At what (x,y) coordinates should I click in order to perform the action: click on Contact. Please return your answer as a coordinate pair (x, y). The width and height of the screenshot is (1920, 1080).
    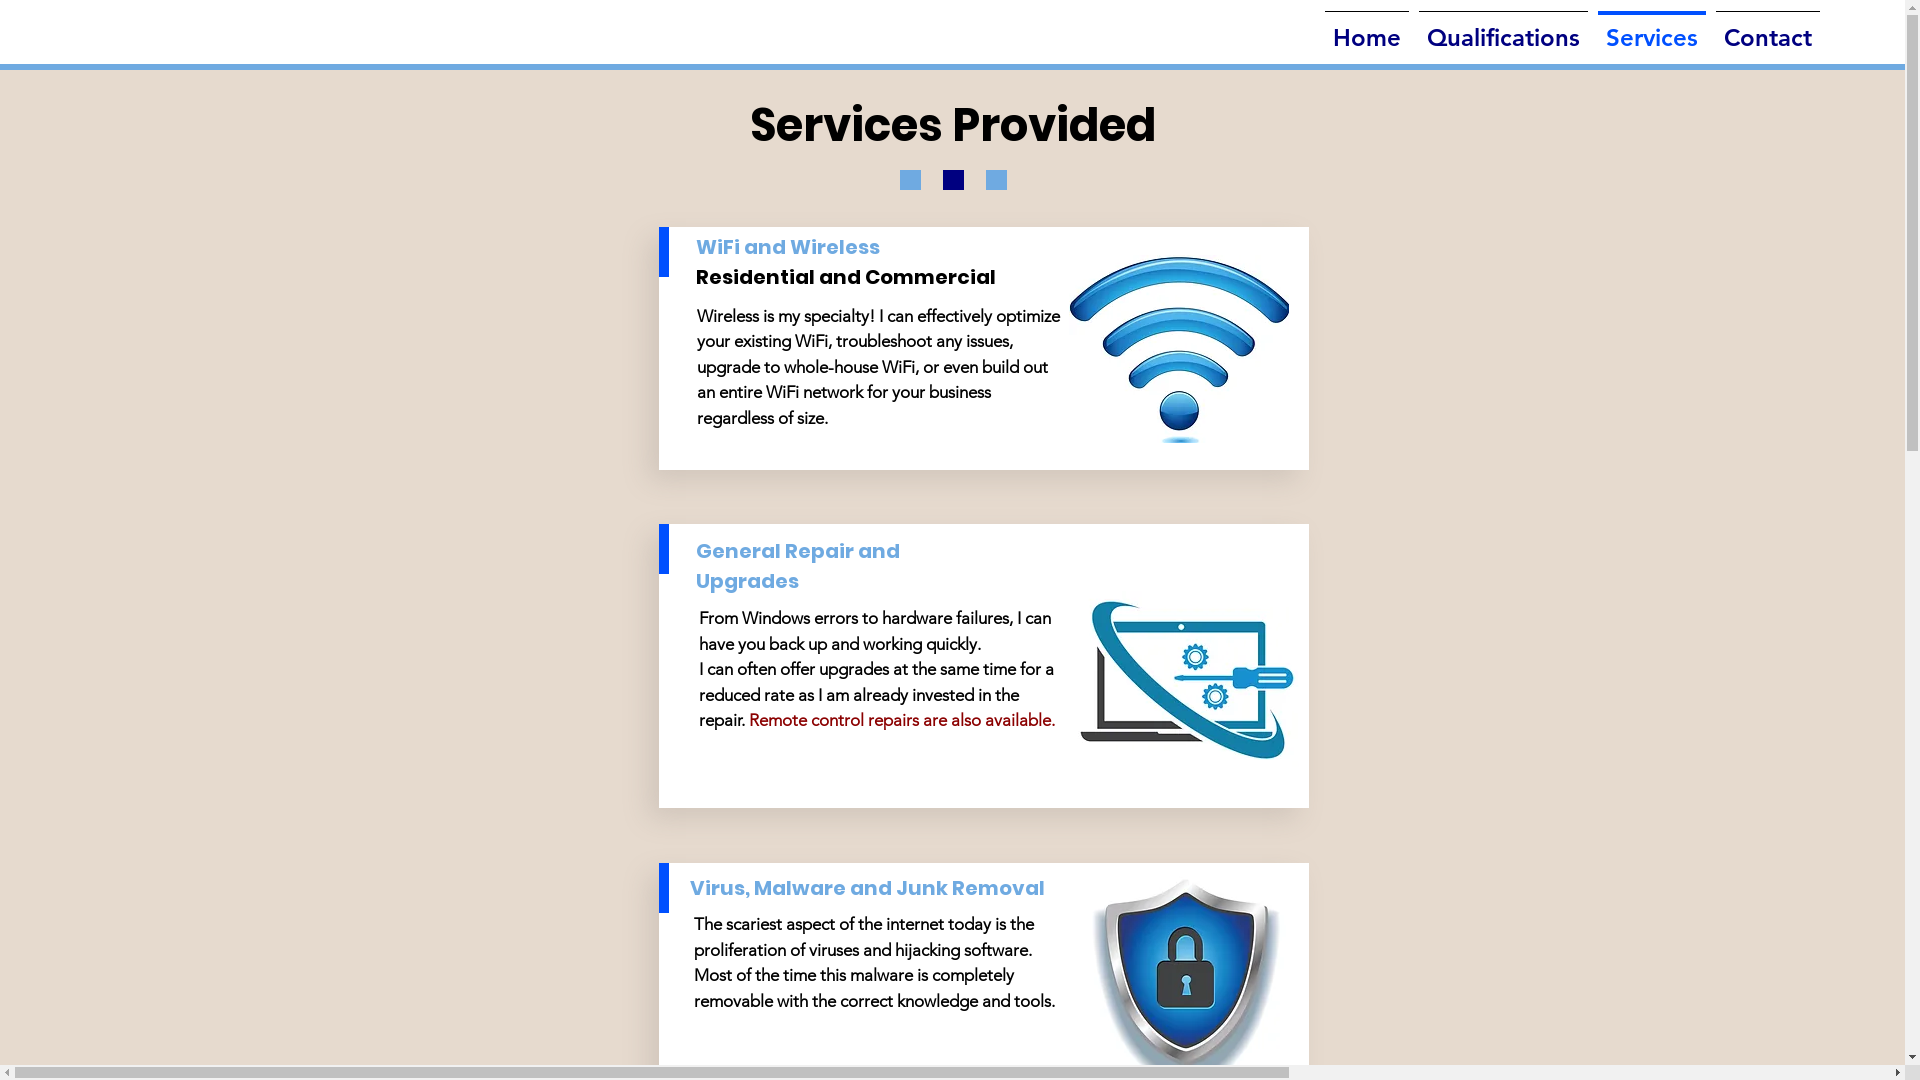
    Looking at the image, I should click on (1768, 28).